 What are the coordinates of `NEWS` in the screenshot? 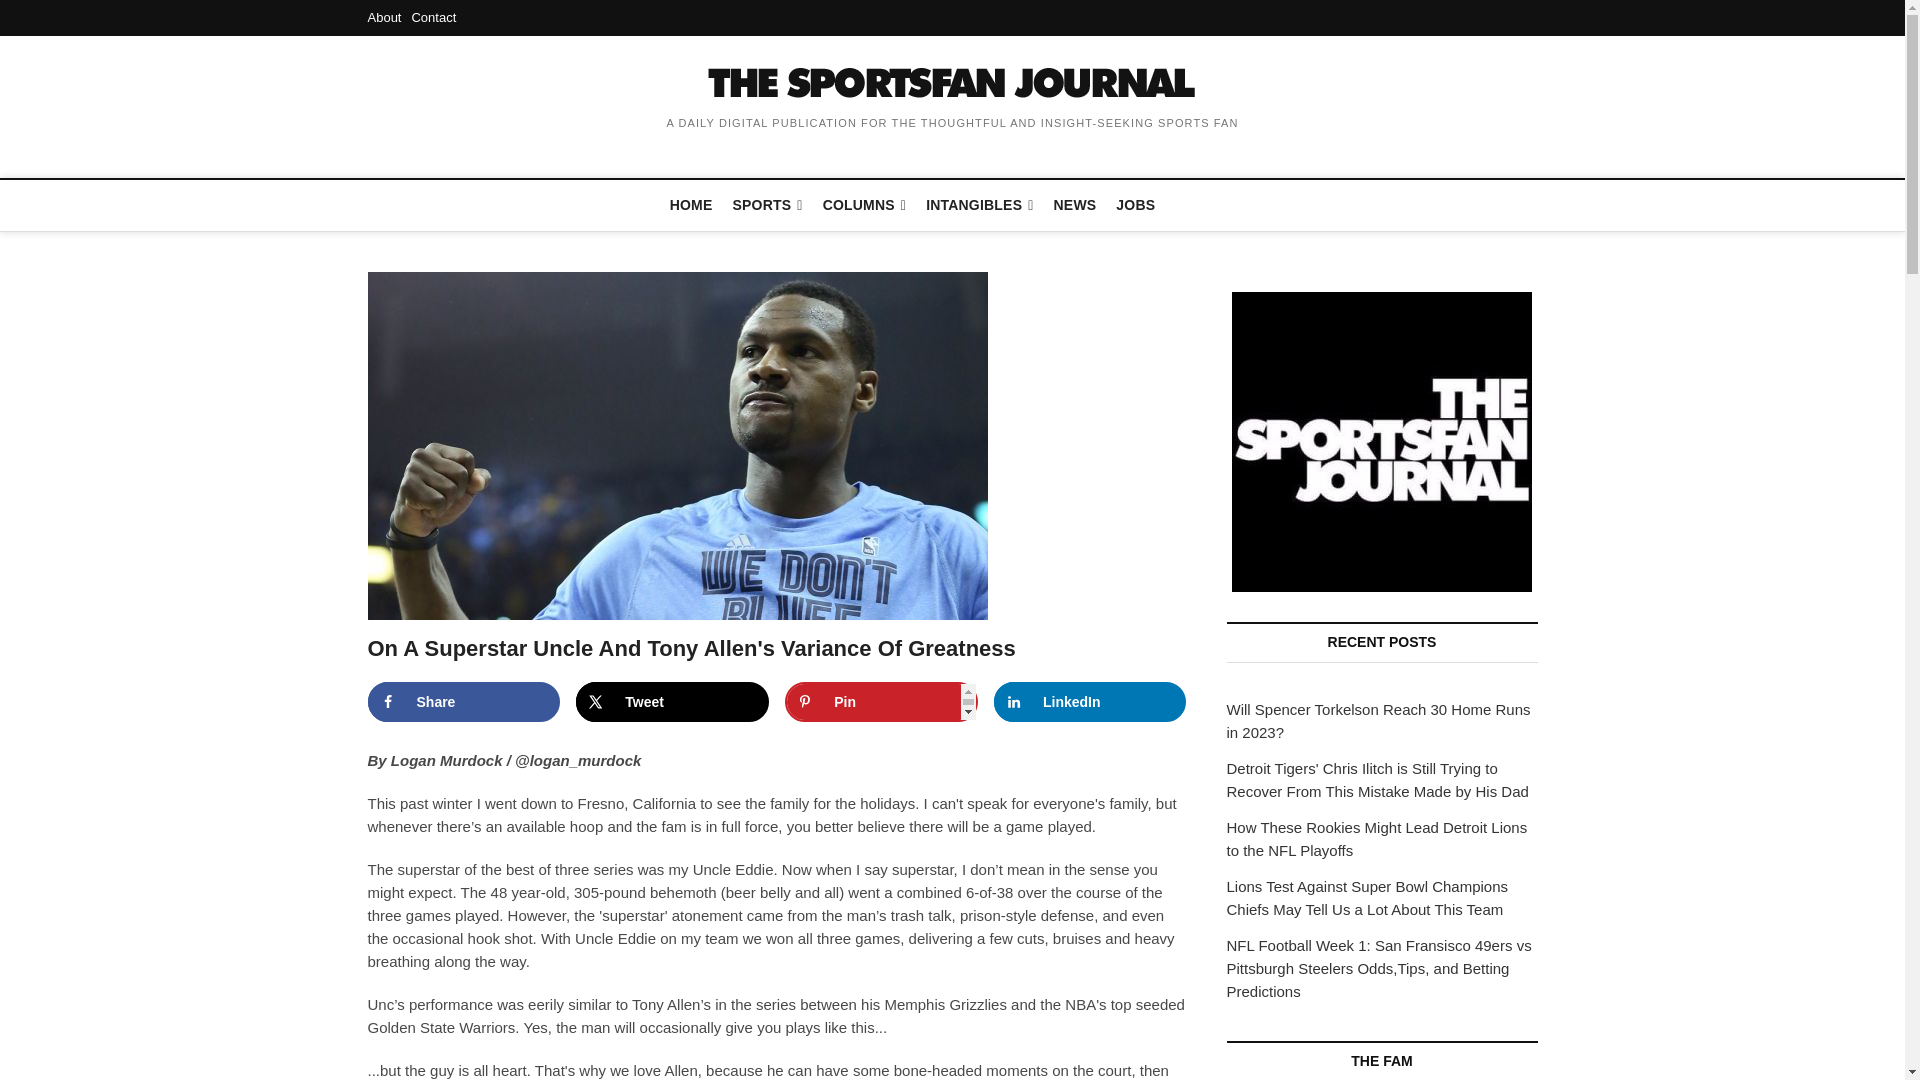 It's located at (1076, 205).